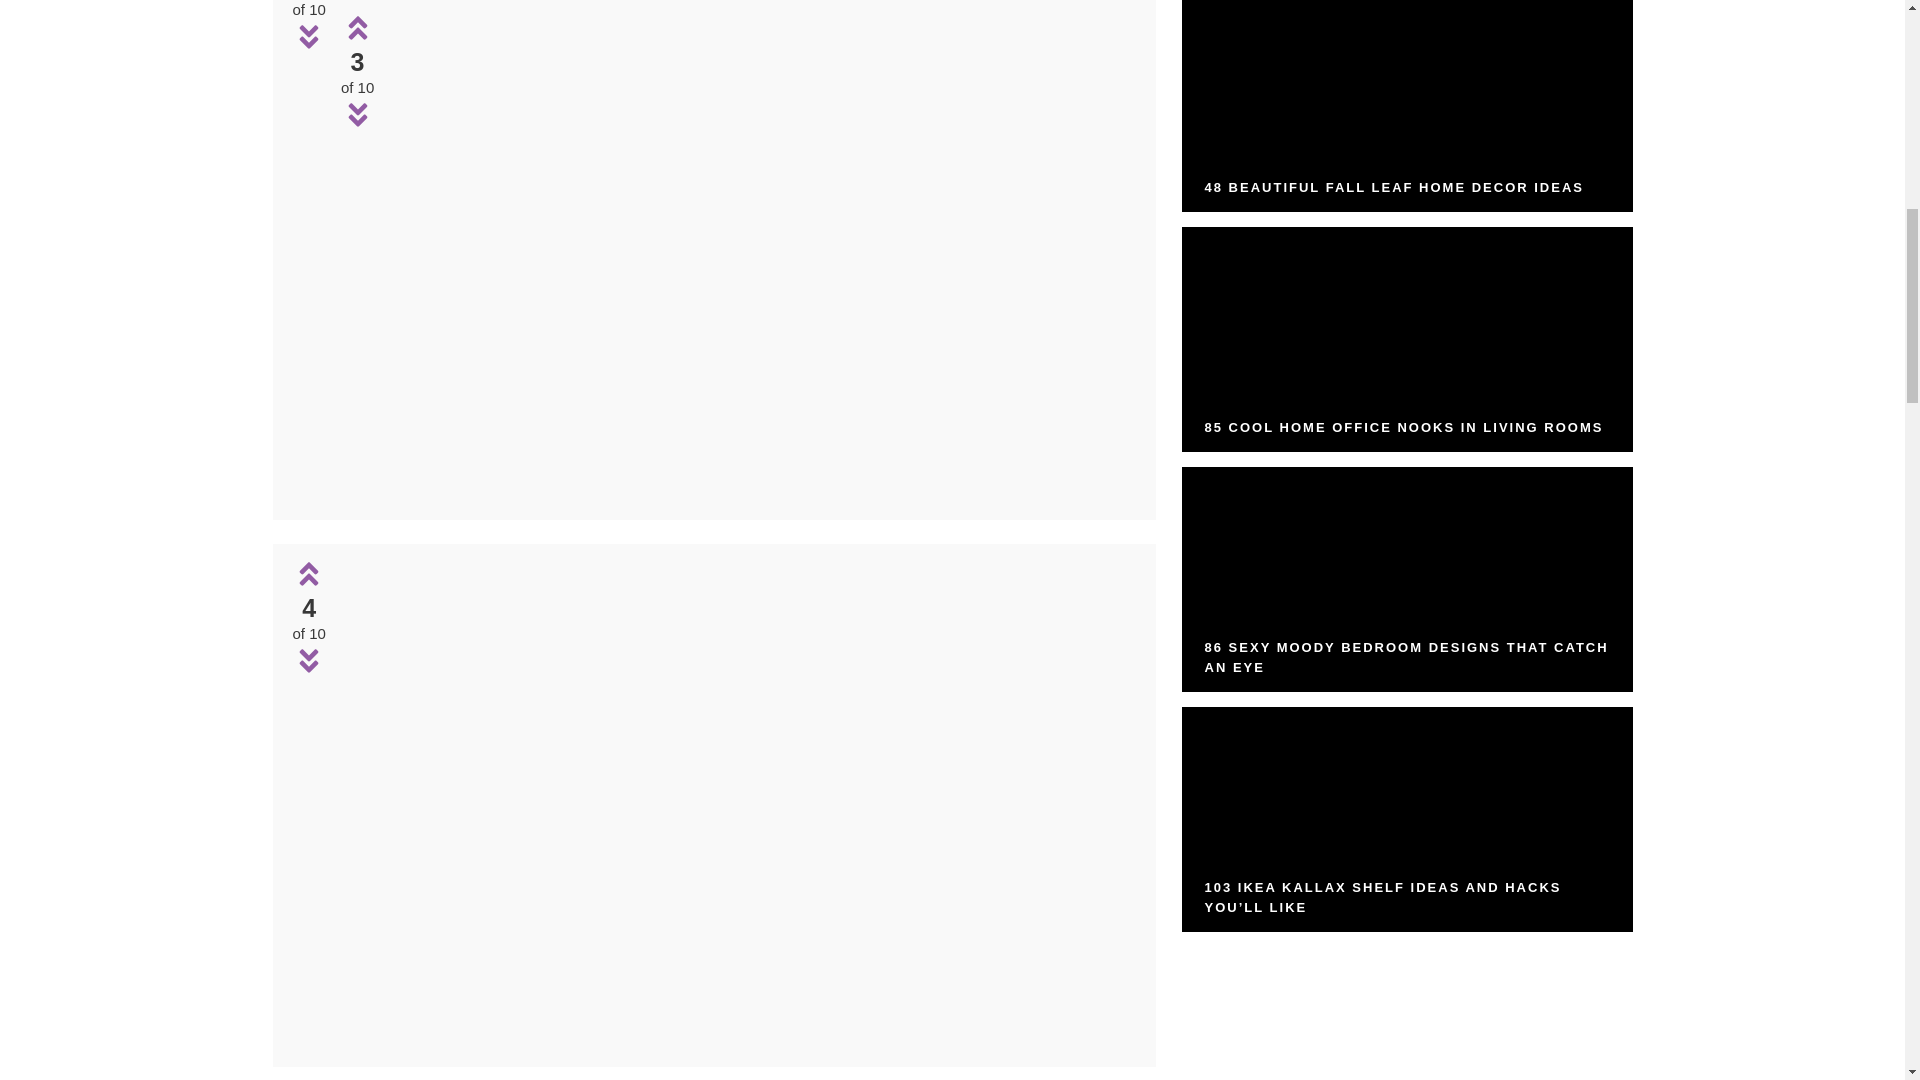 Image resolution: width=1920 pixels, height=1080 pixels. Describe the element at coordinates (737, 802) in the screenshot. I see `Modern Stools Made Using 75 Control Process` at that location.